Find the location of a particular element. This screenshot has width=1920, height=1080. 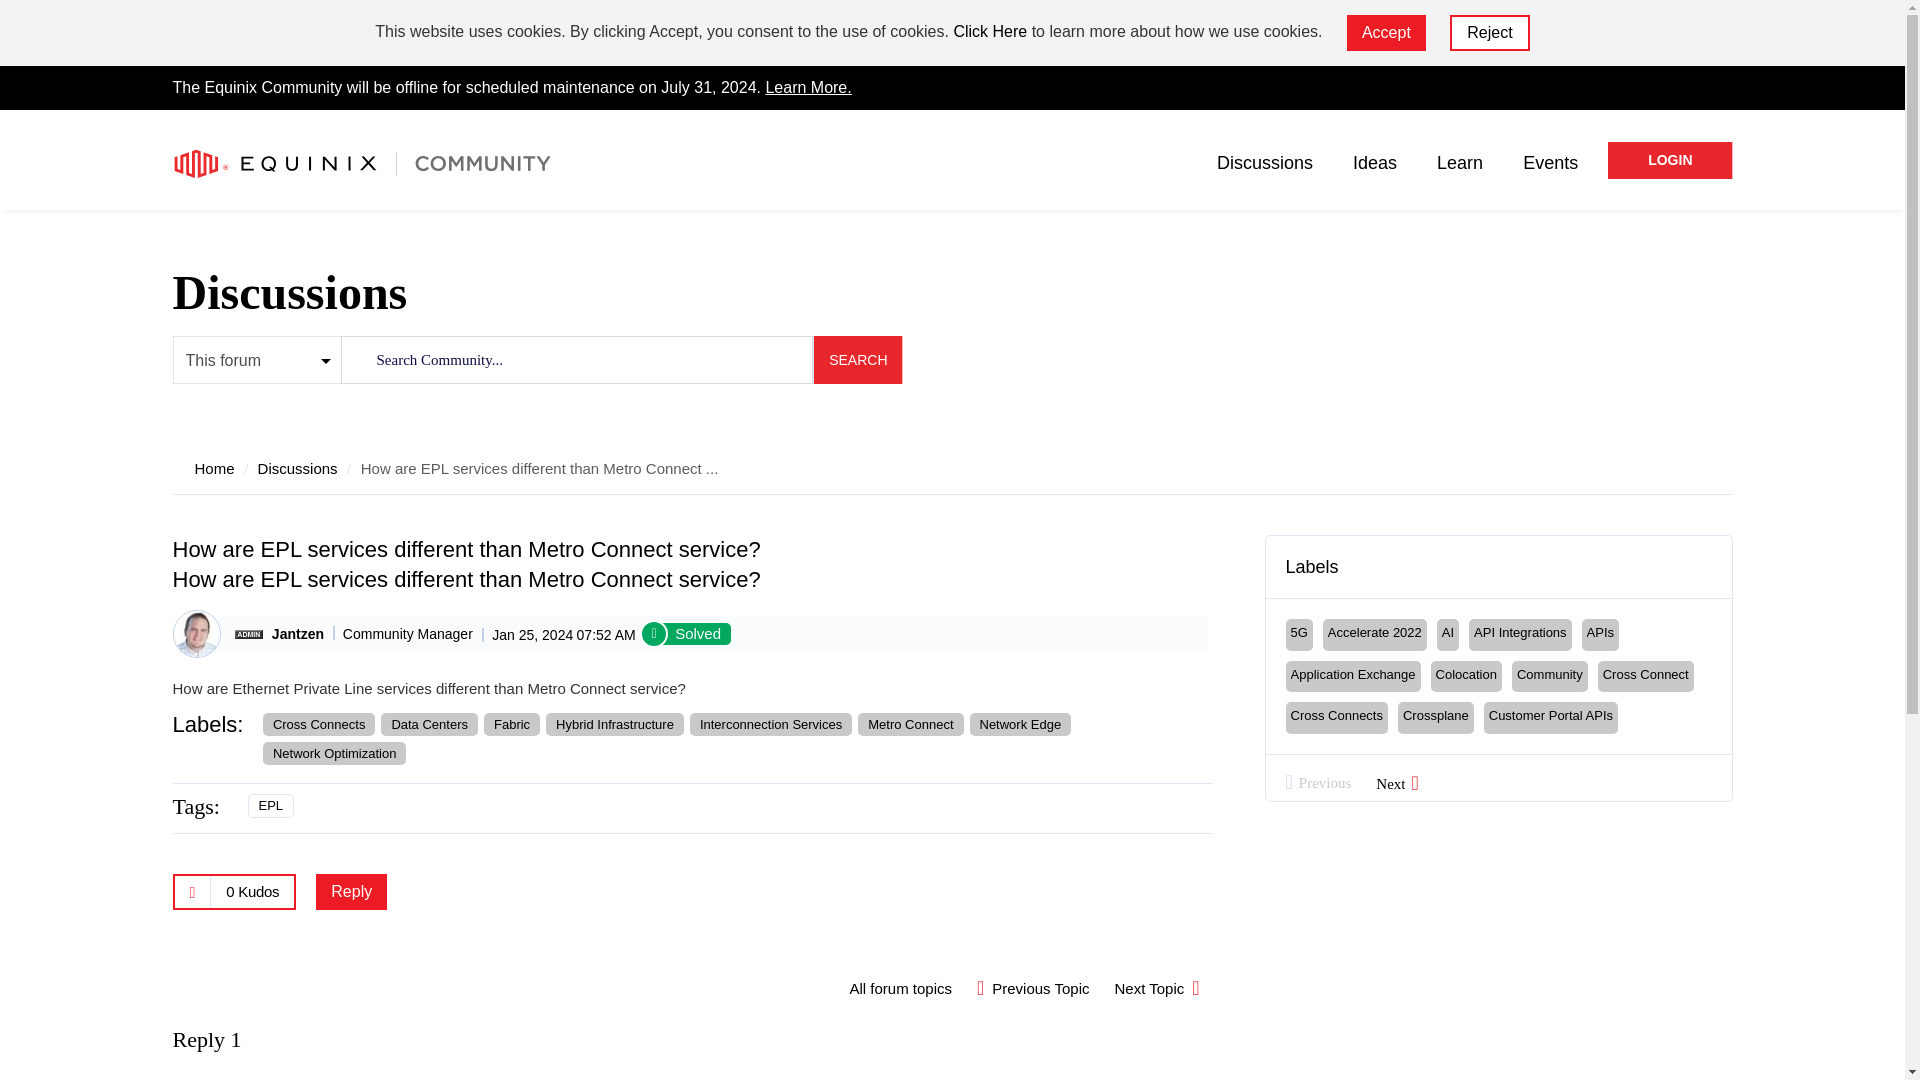

Learn is located at coordinates (1459, 162).